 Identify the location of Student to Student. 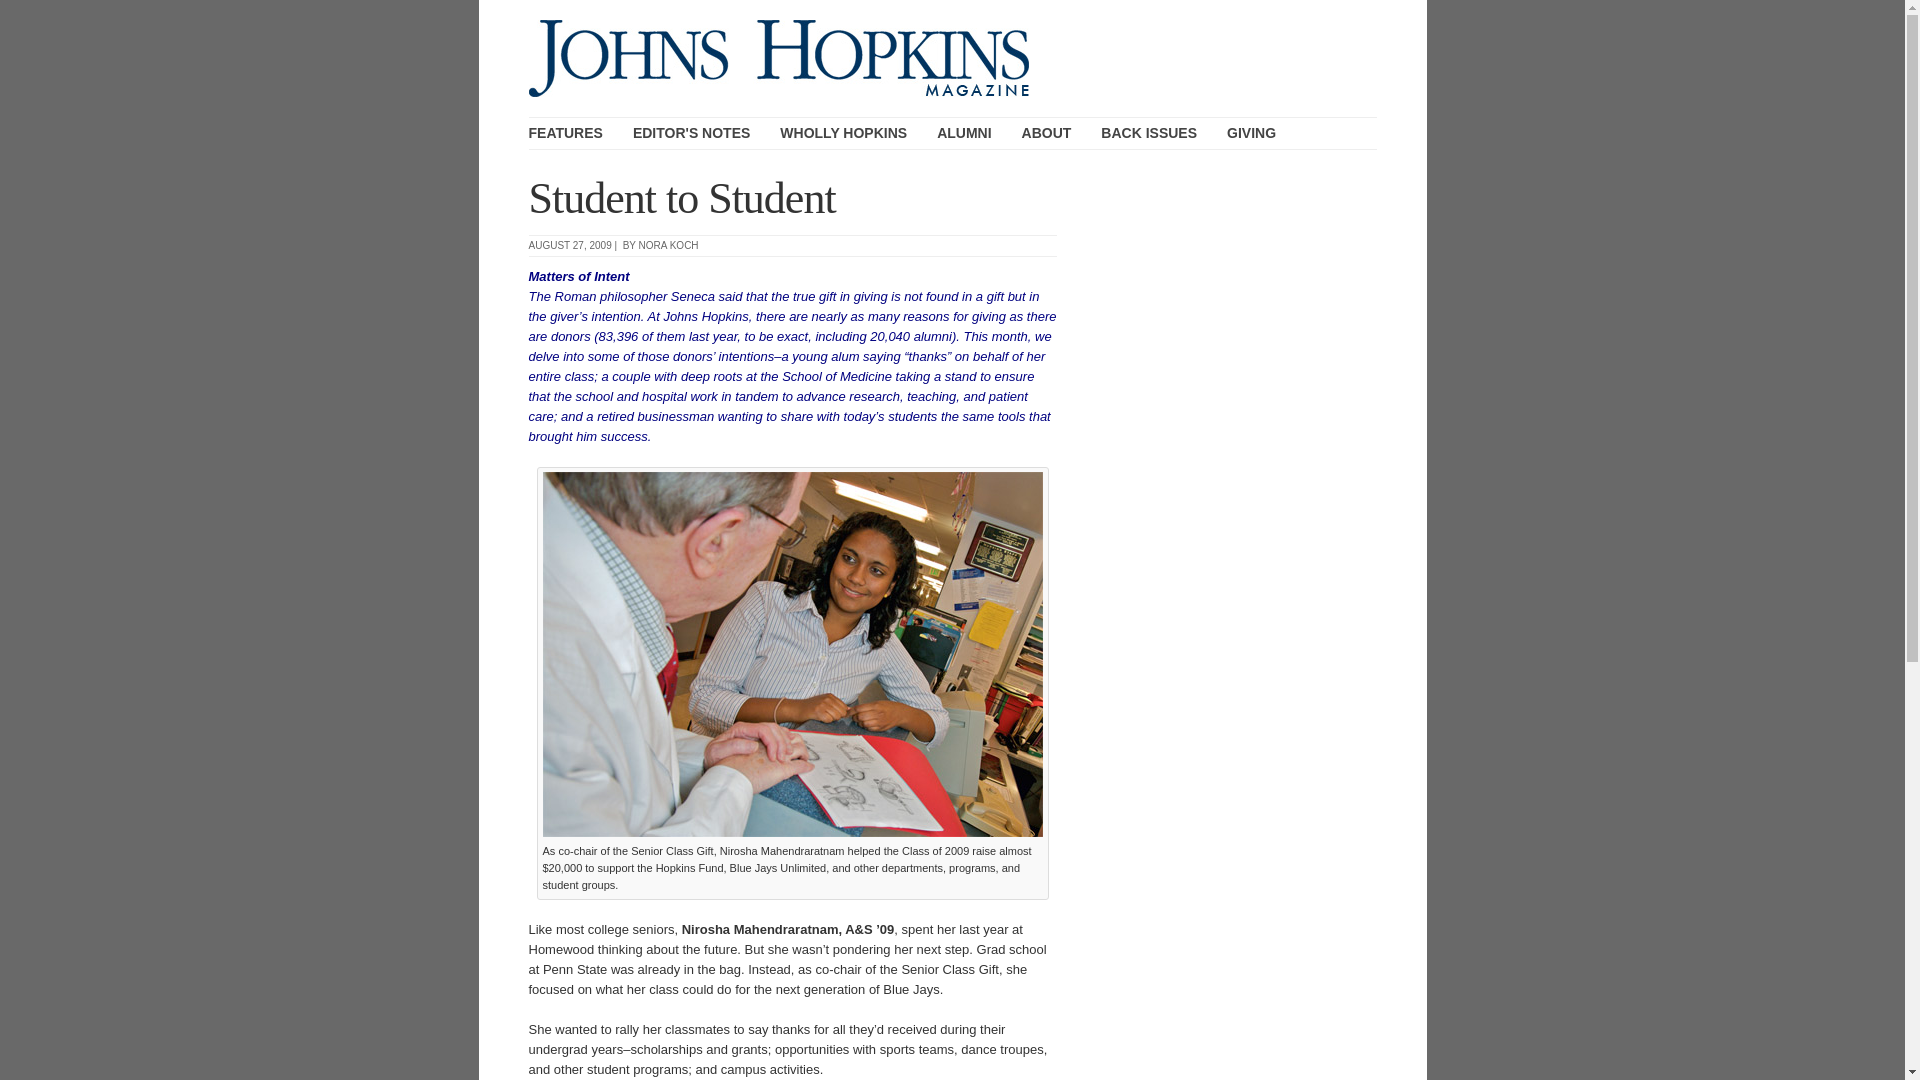
(682, 198).